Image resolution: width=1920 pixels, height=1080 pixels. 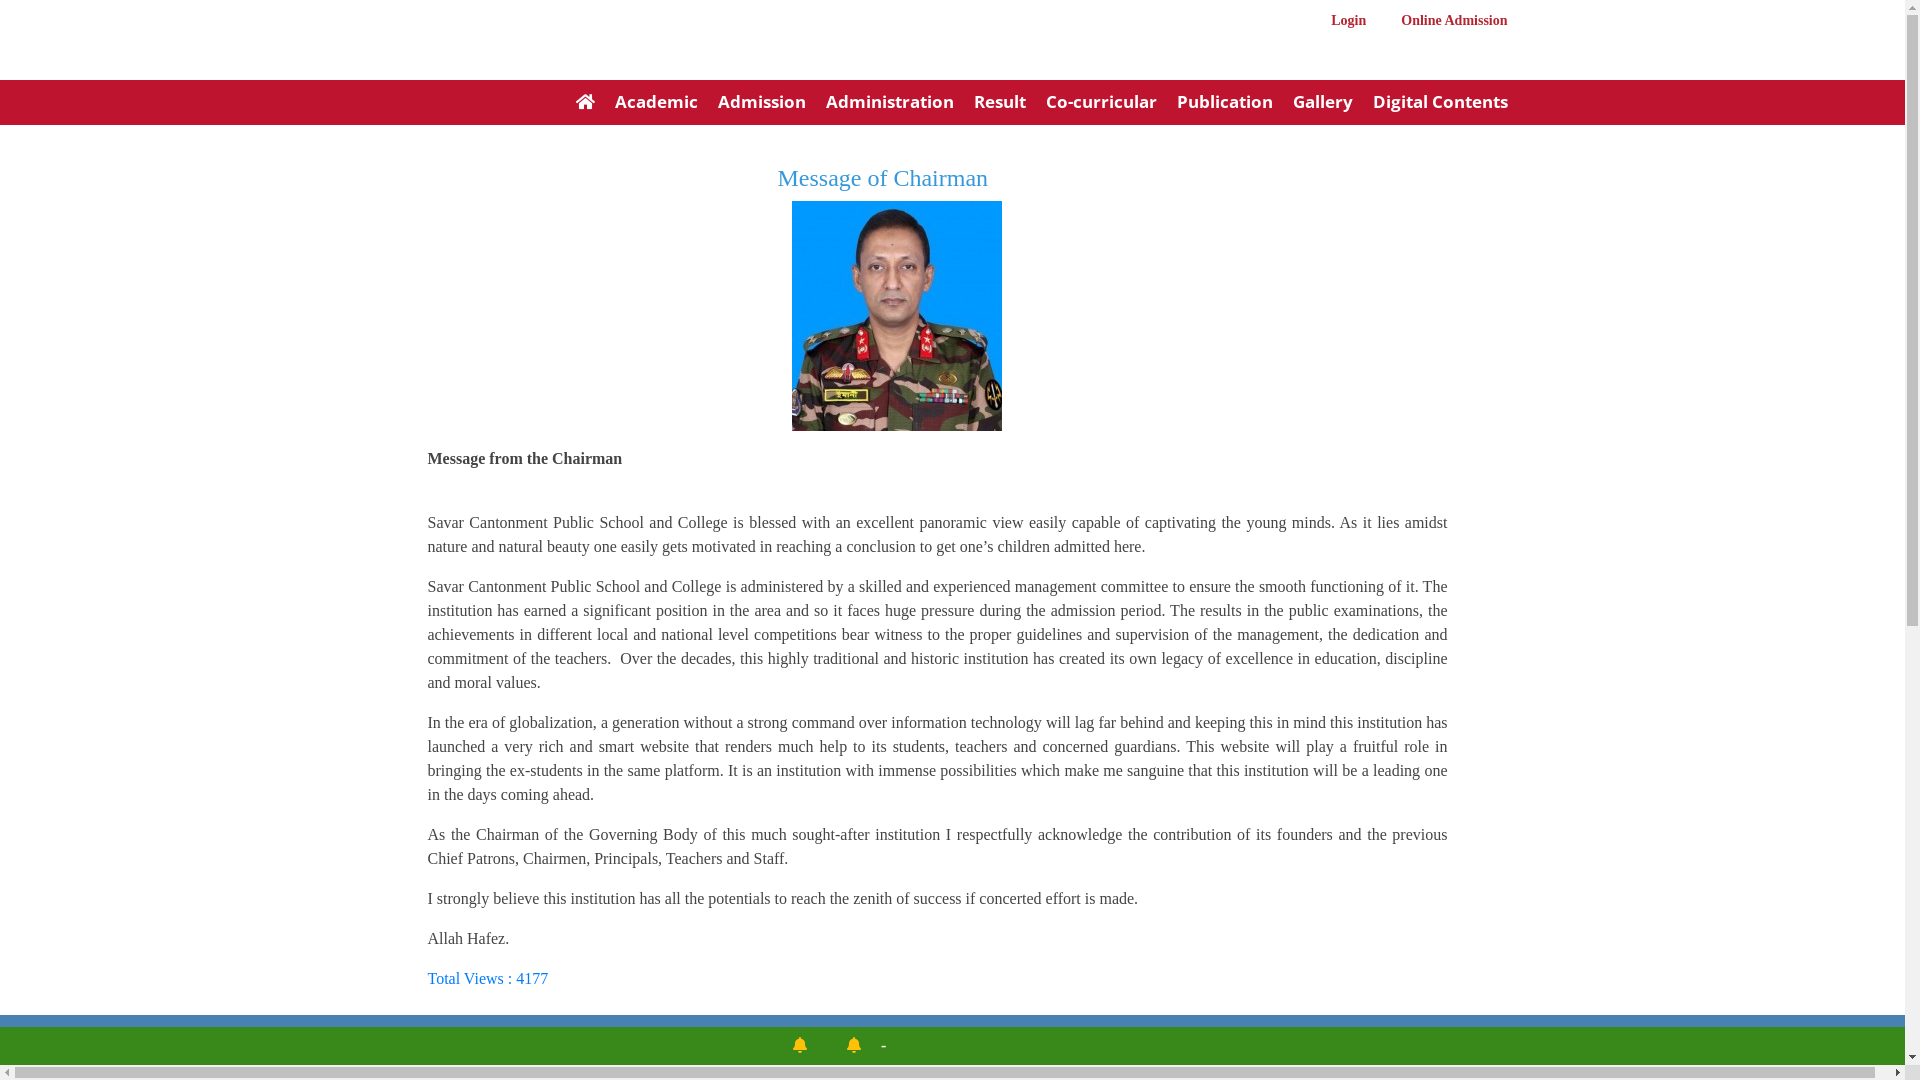 What do you see at coordinates (1439, 22) in the screenshot?
I see `         Online Admission` at bounding box center [1439, 22].